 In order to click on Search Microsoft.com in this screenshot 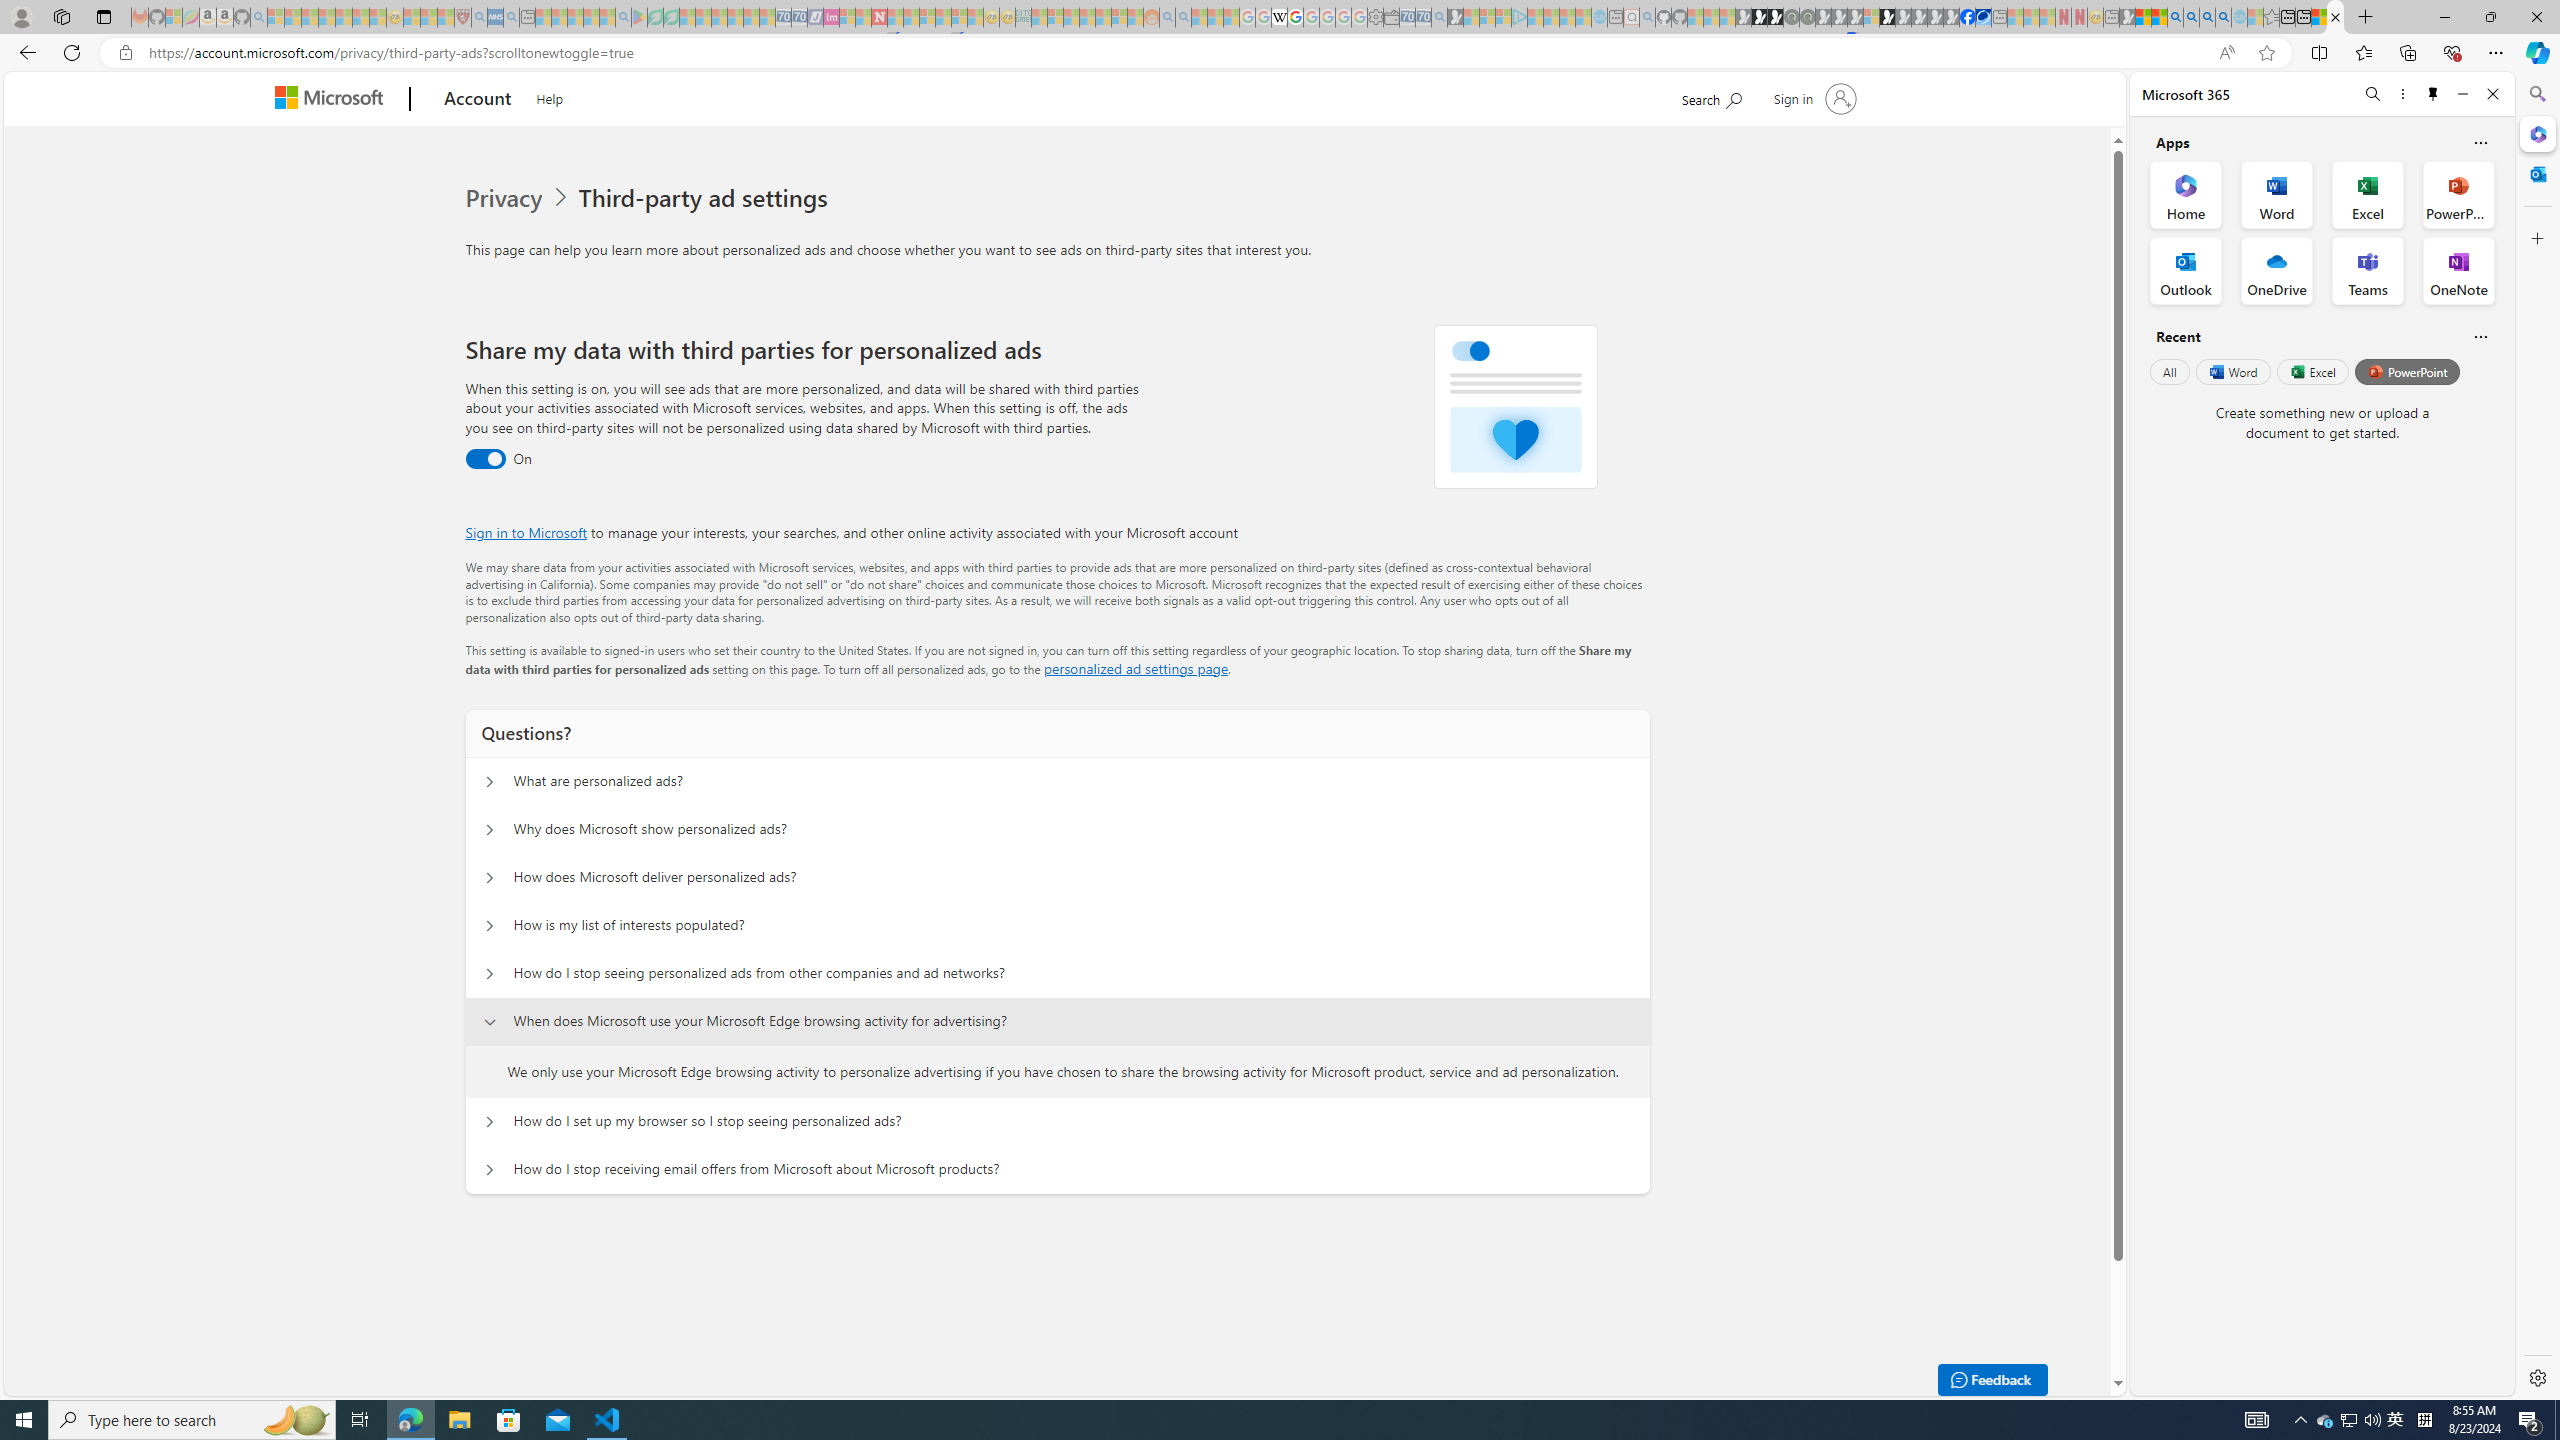, I will do `click(1711, 96)`.